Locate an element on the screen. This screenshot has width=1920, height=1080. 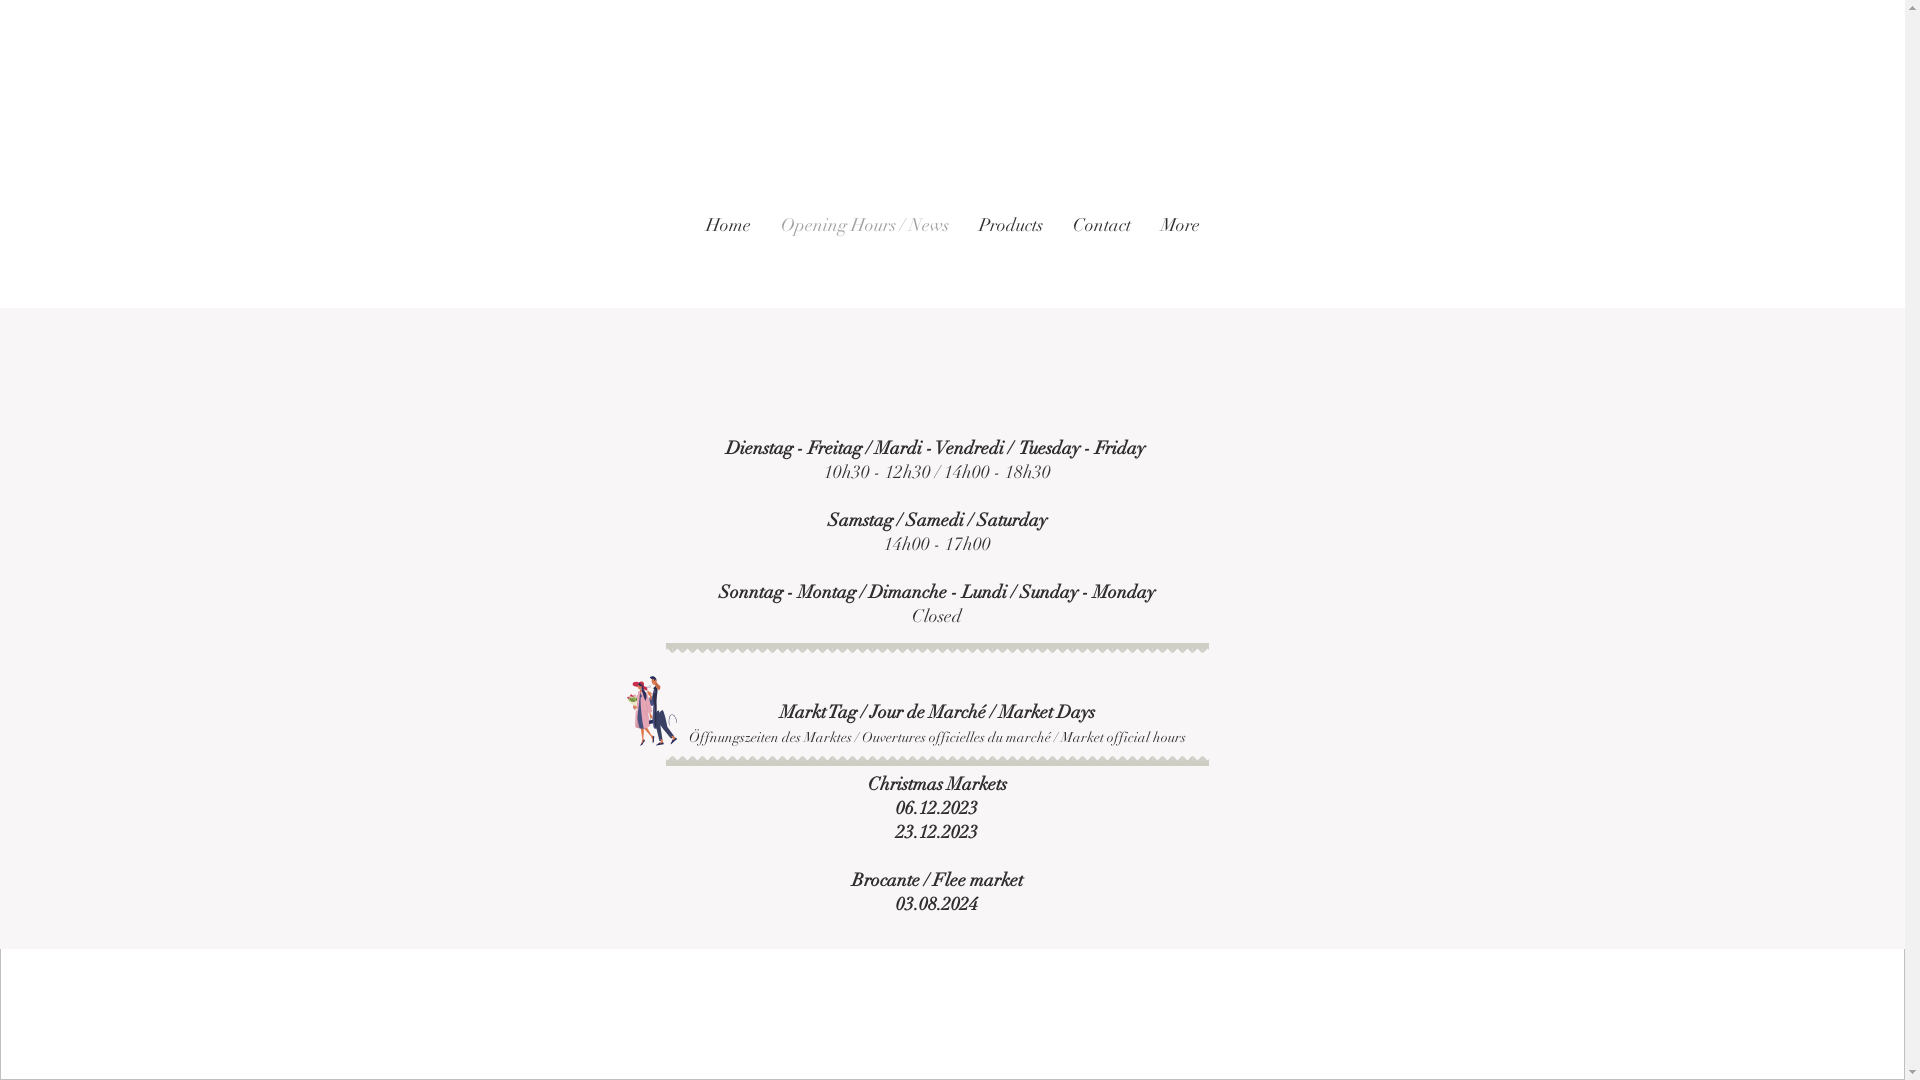
Contact is located at coordinates (1102, 256).